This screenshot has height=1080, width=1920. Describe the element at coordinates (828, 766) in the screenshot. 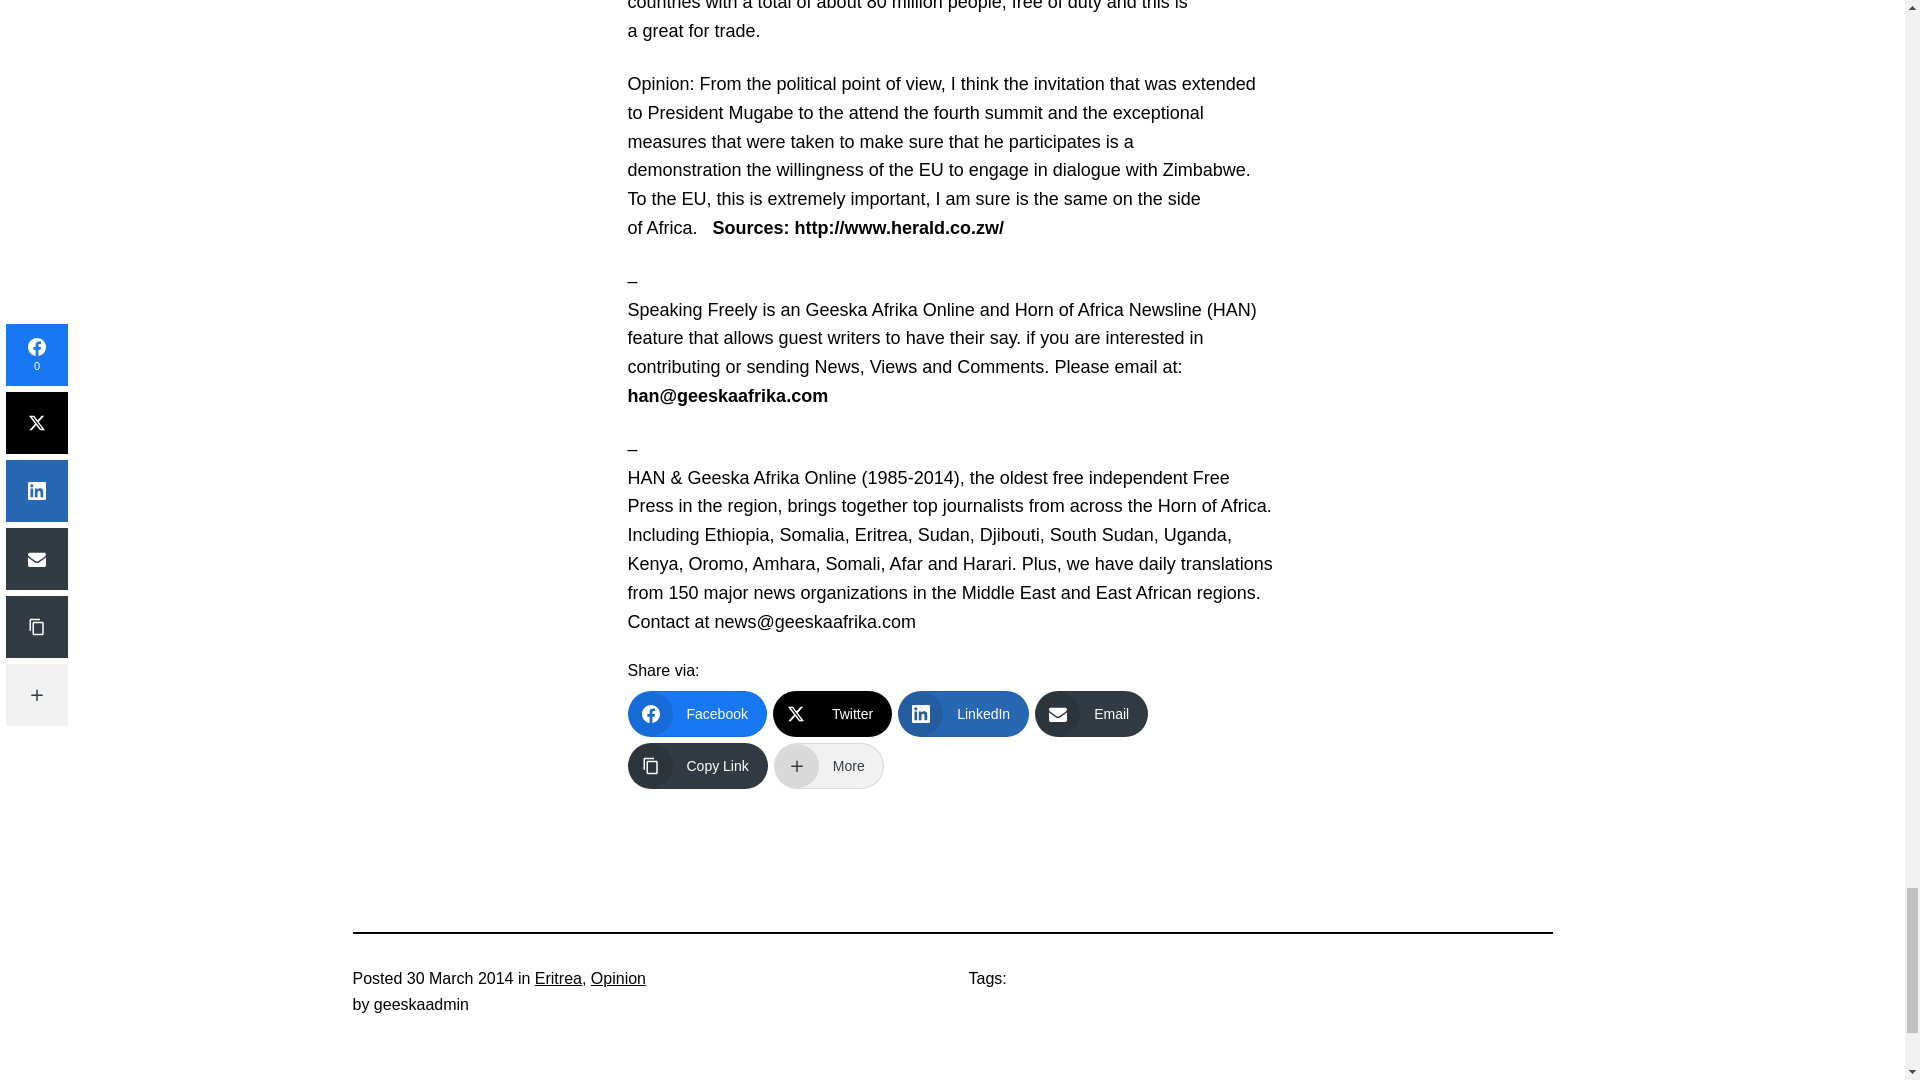

I see `More` at that location.